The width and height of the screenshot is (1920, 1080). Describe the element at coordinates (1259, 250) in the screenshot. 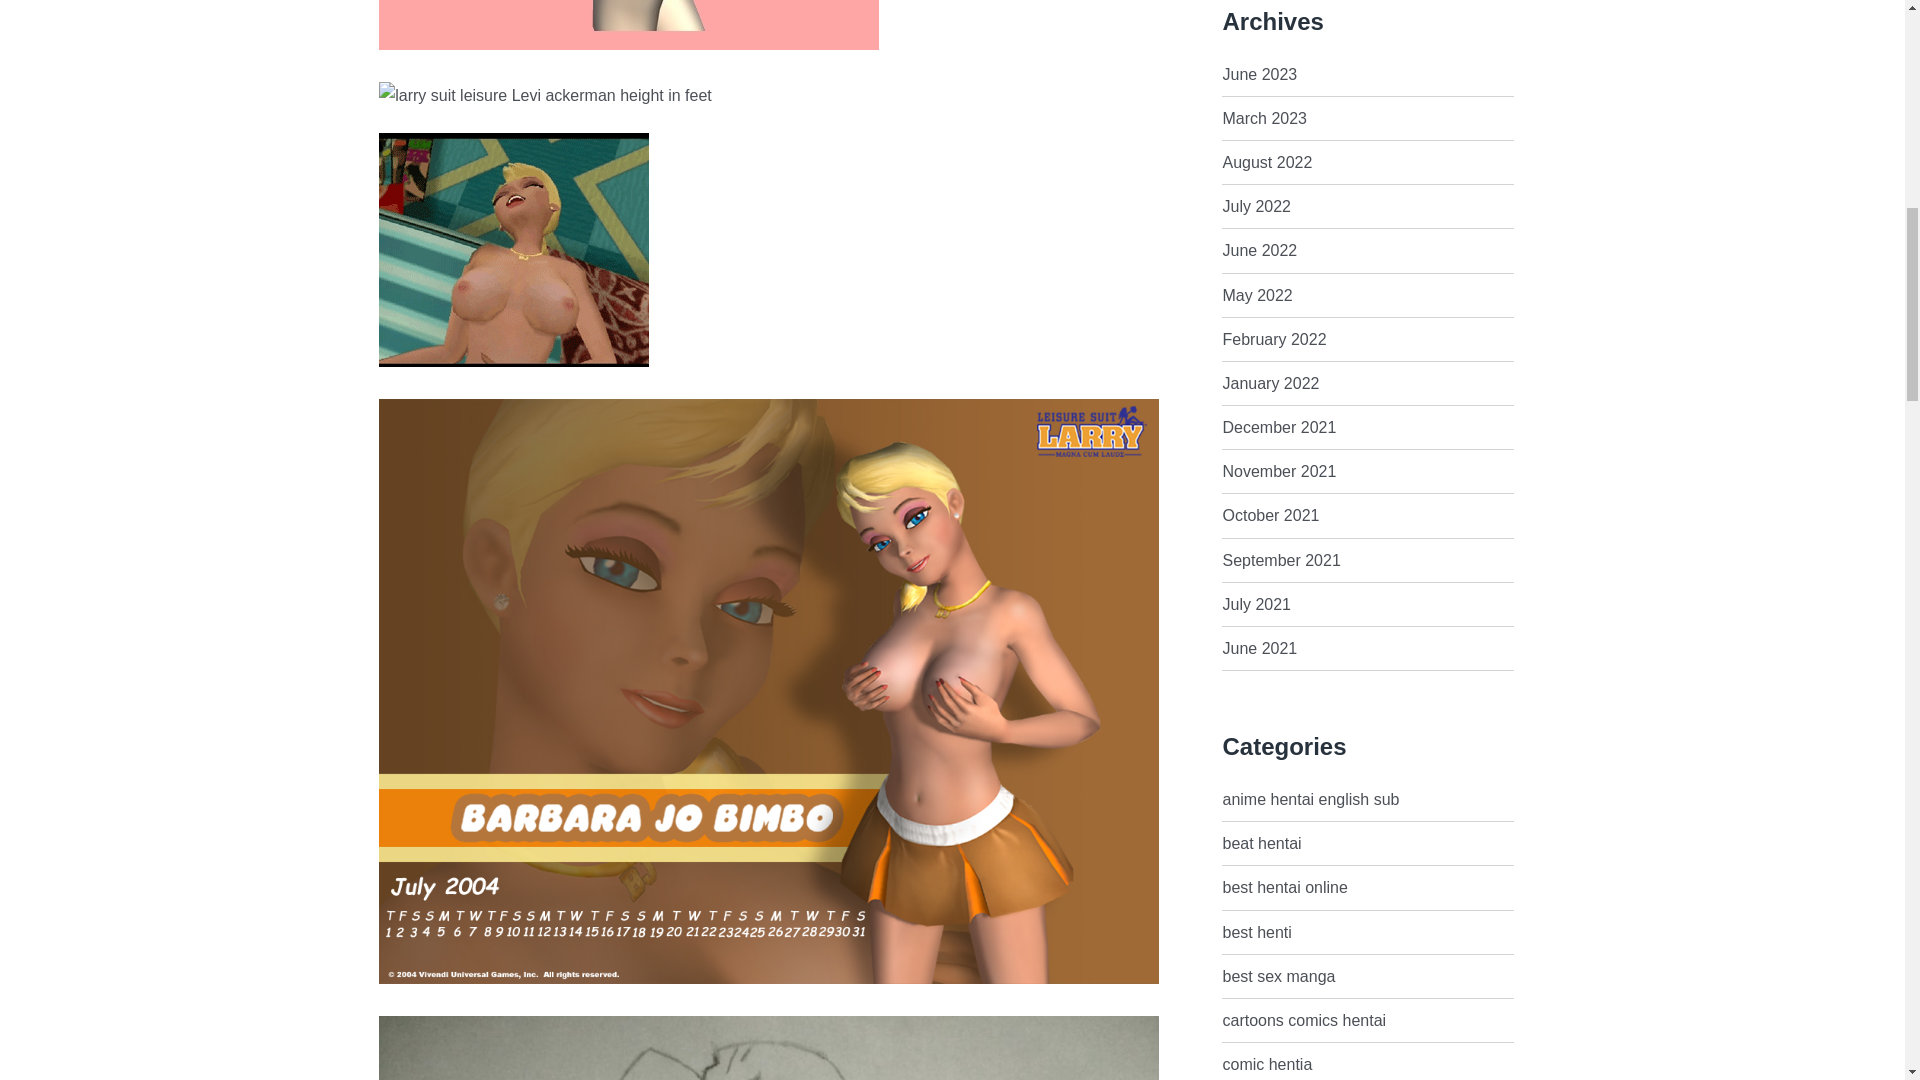

I see `June 2022` at that location.